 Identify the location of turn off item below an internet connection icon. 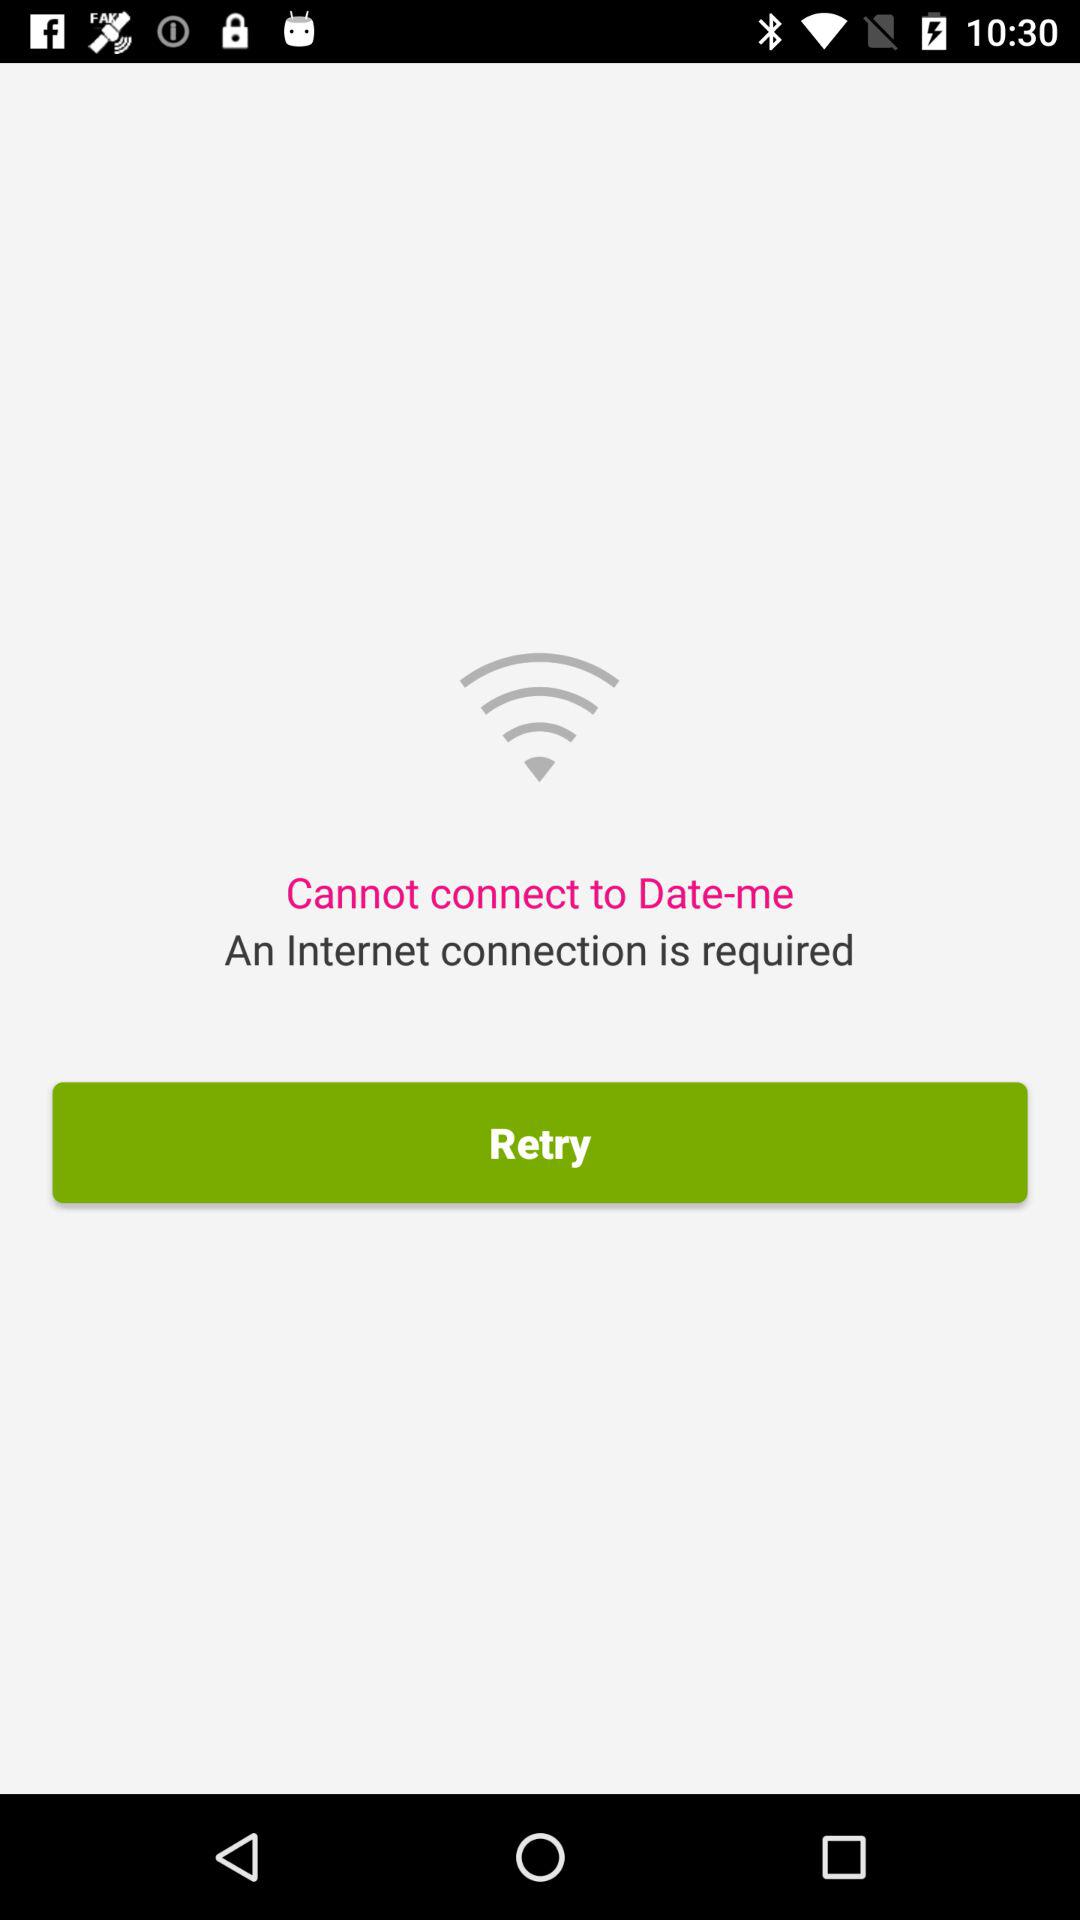
(540, 1142).